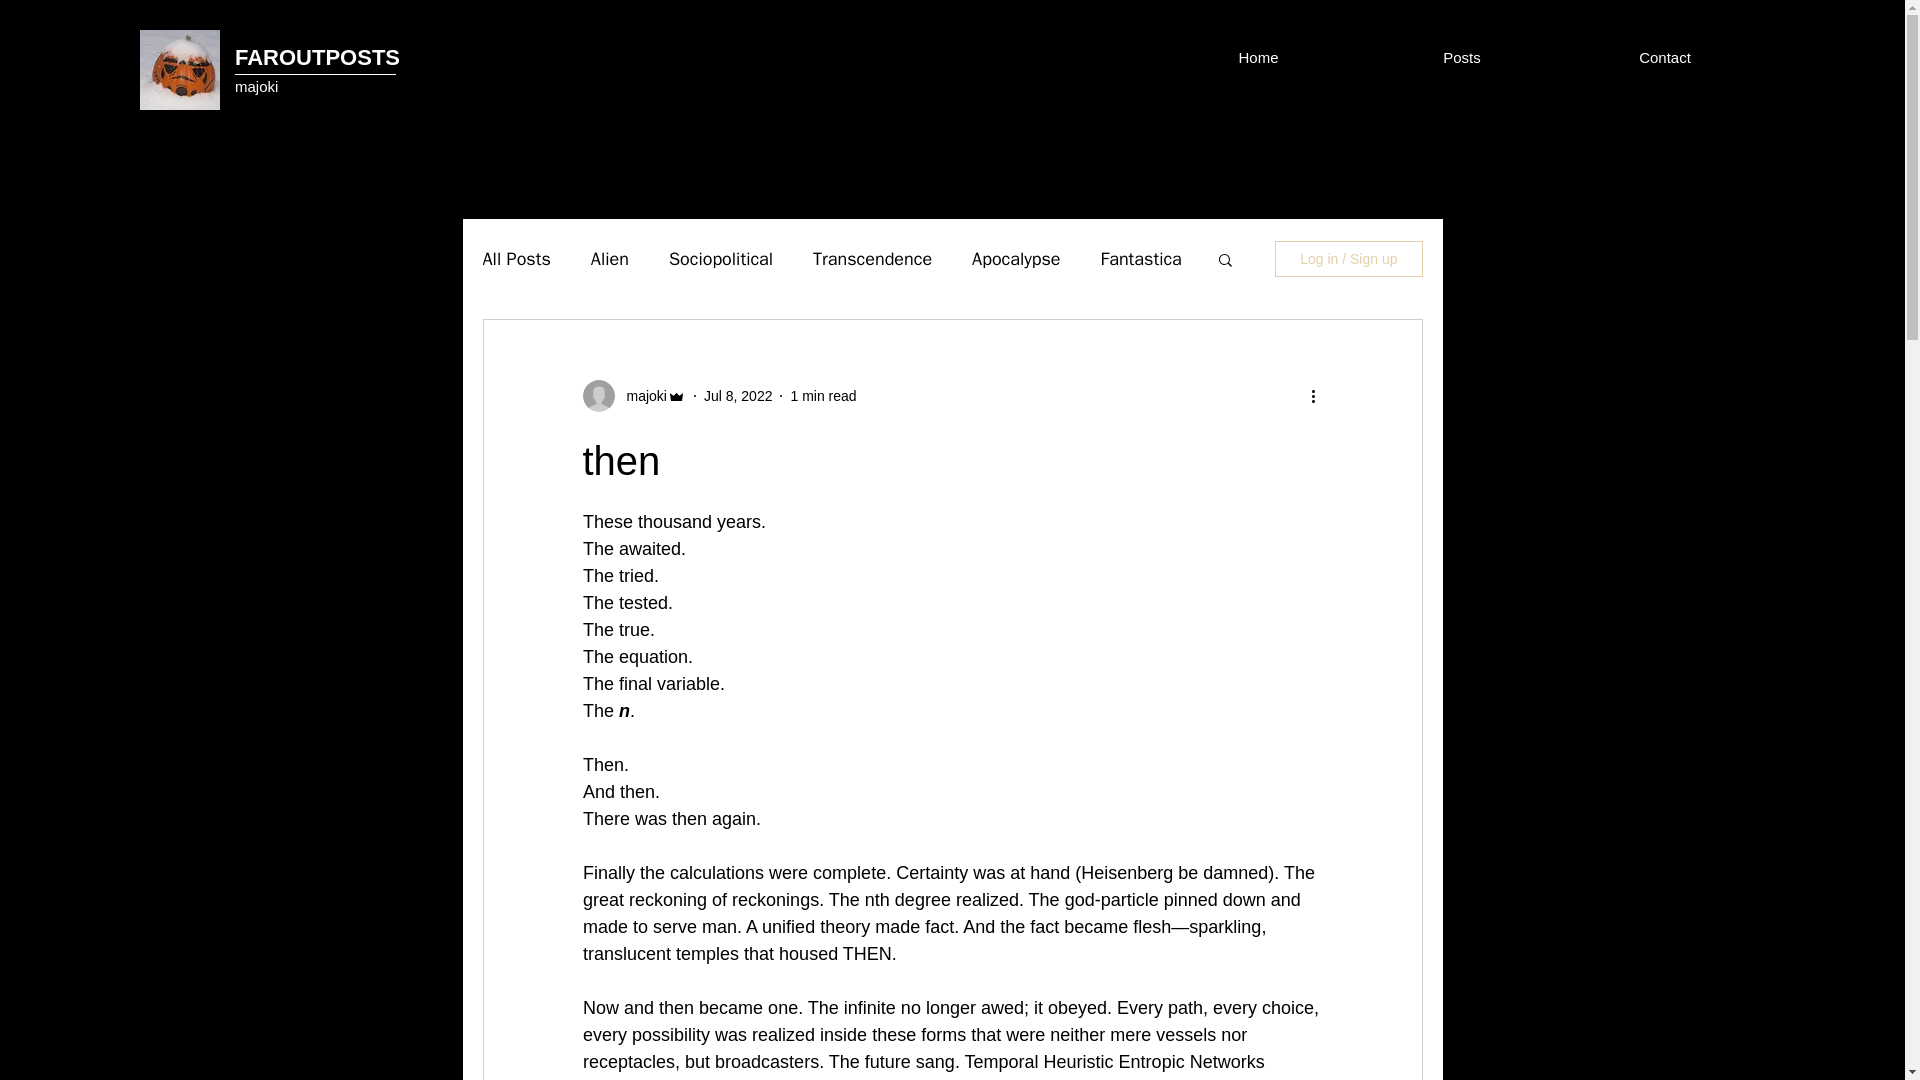 The height and width of the screenshot is (1080, 1920). What do you see at coordinates (720, 259) in the screenshot?
I see `Sociopolitical` at bounding box center [720, 259].